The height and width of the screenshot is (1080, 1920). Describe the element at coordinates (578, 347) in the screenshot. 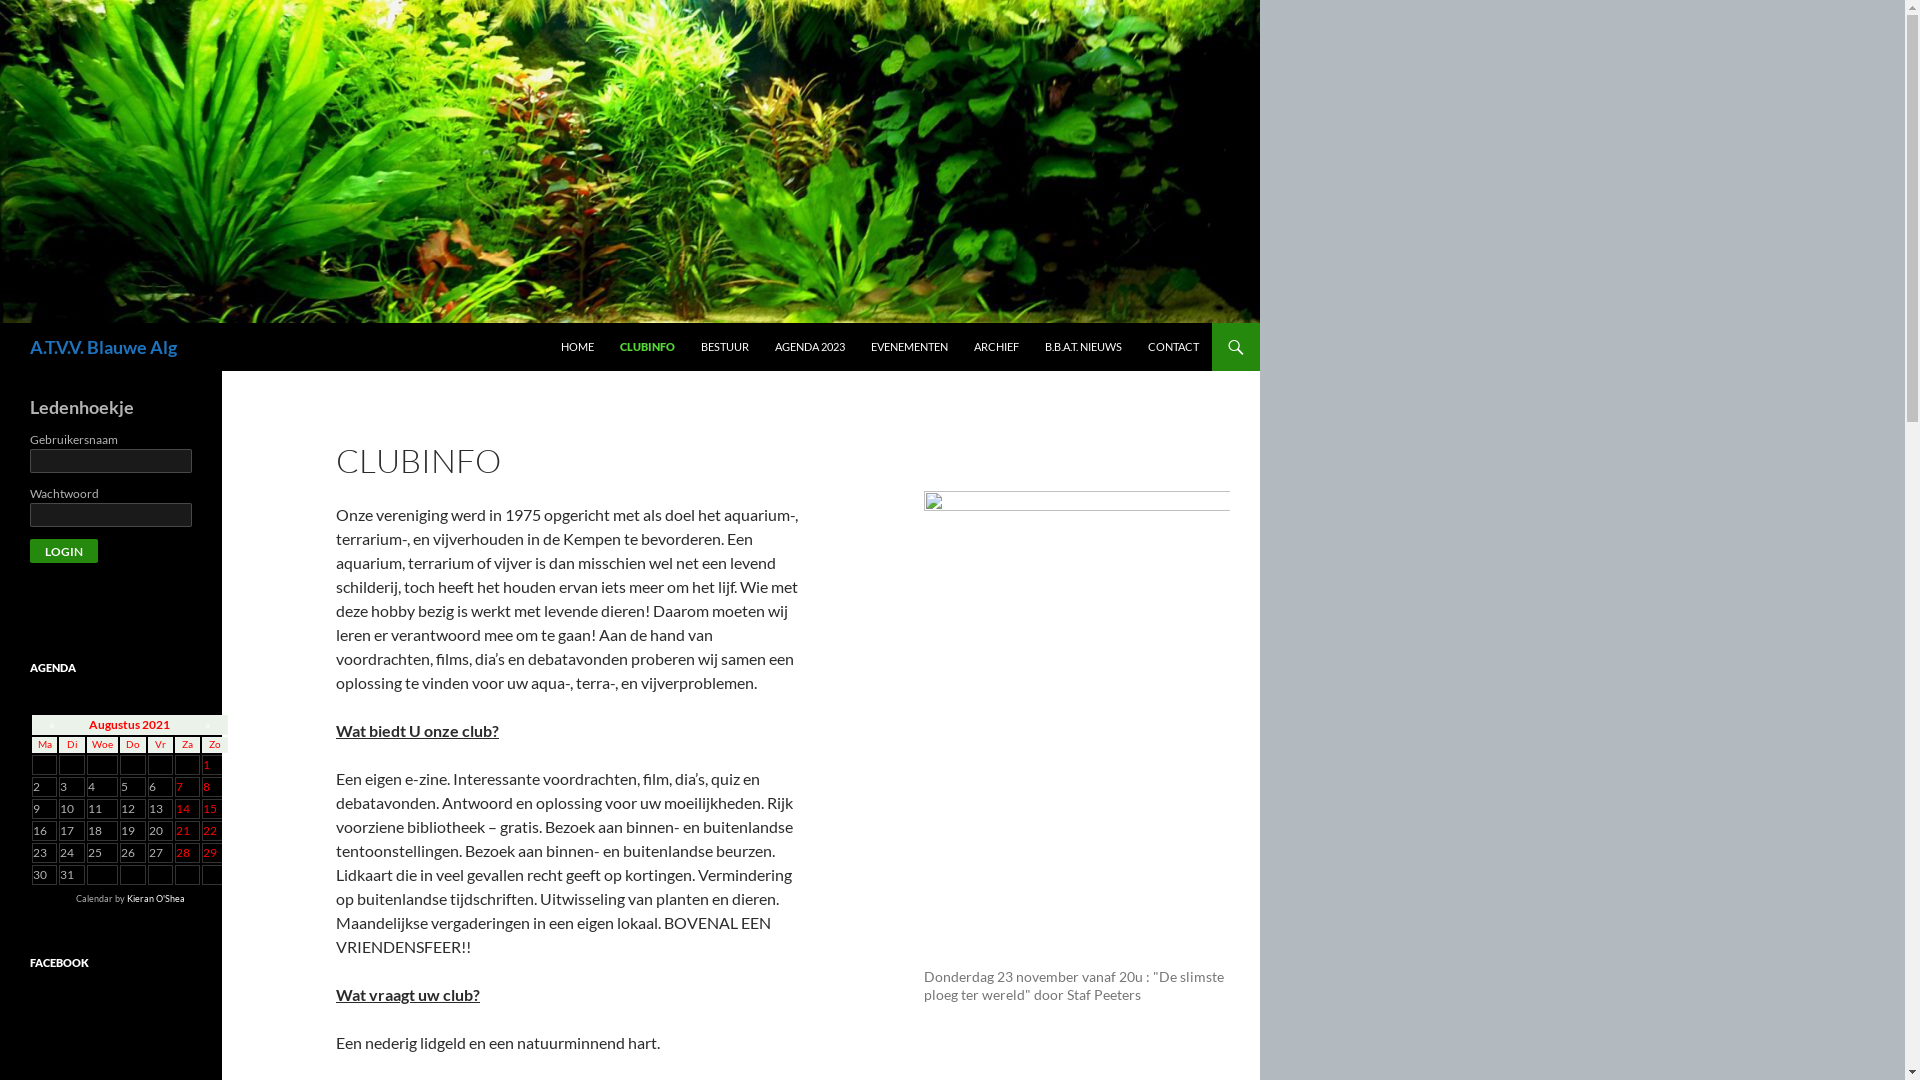

I see `HOME` at that location.